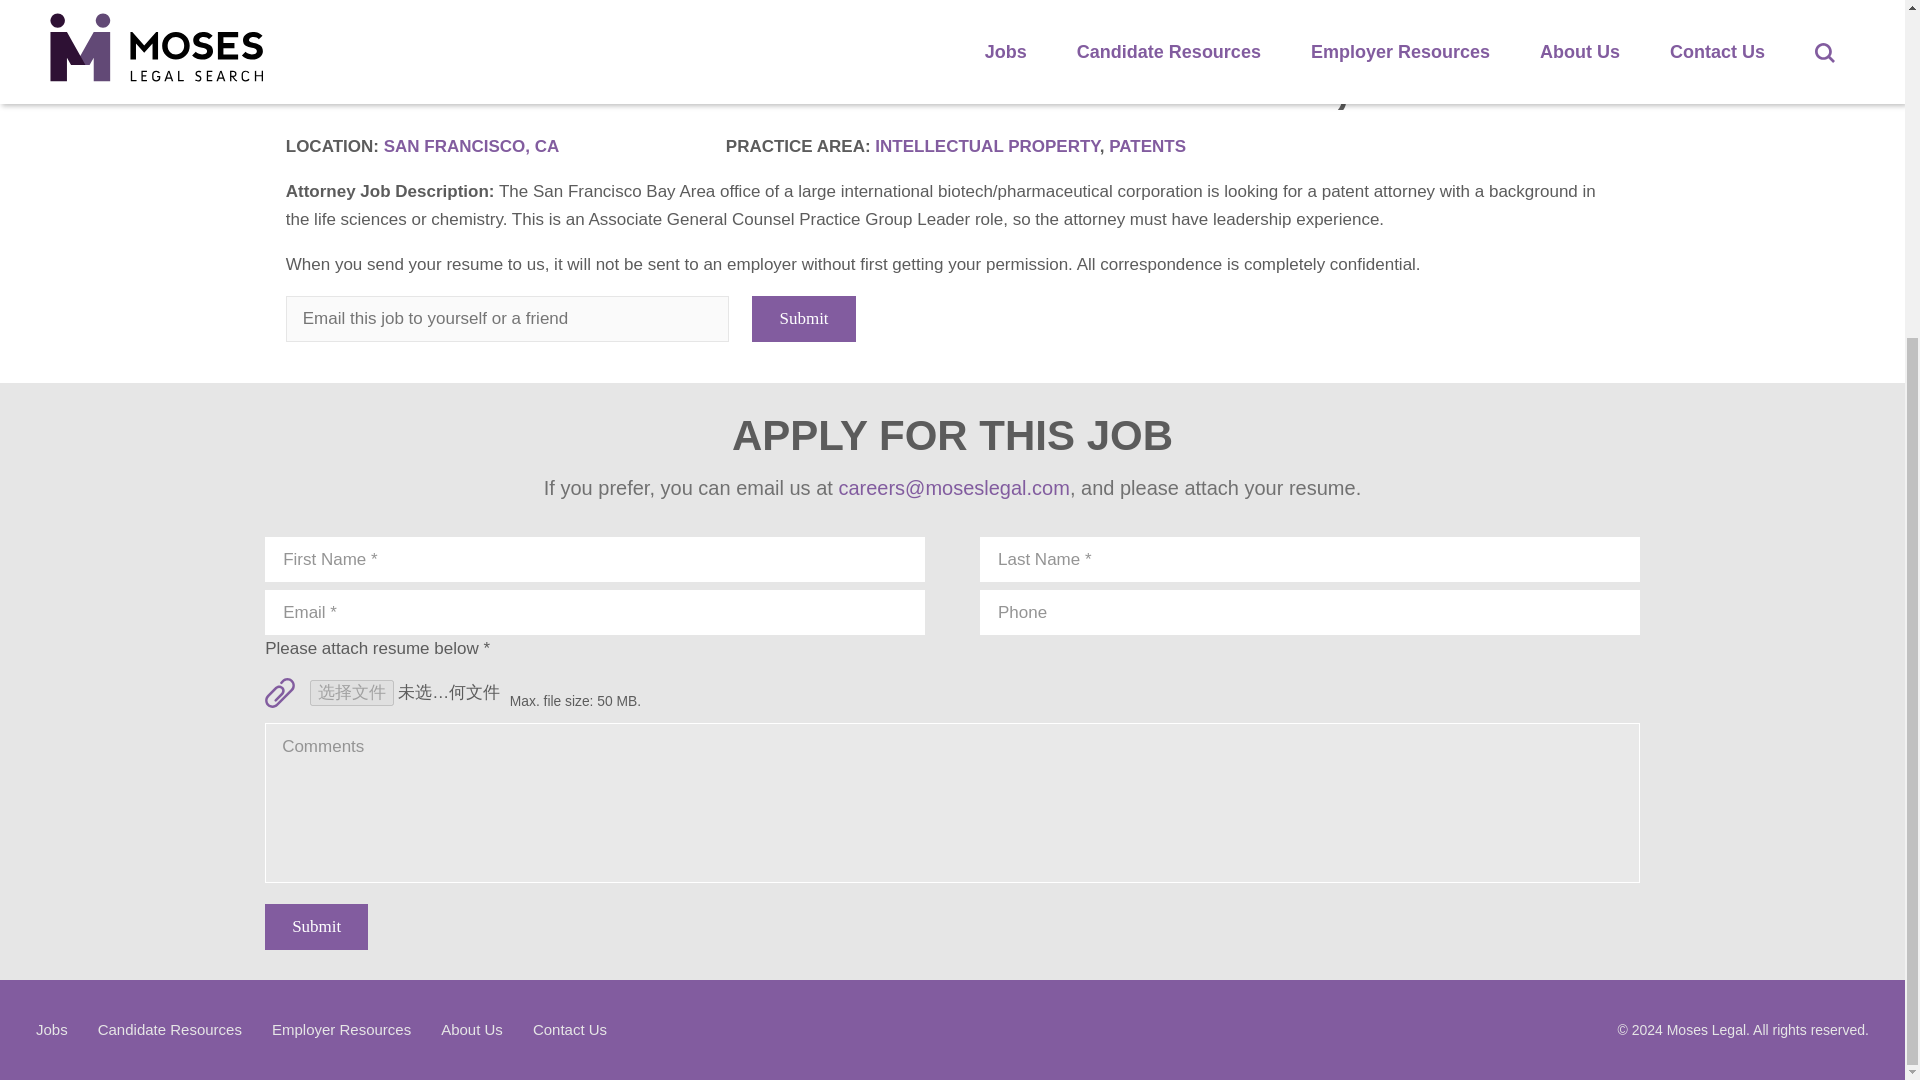 This screenshot has height=1080, width=1920. I want to click on About Us, so click(472, 1028).